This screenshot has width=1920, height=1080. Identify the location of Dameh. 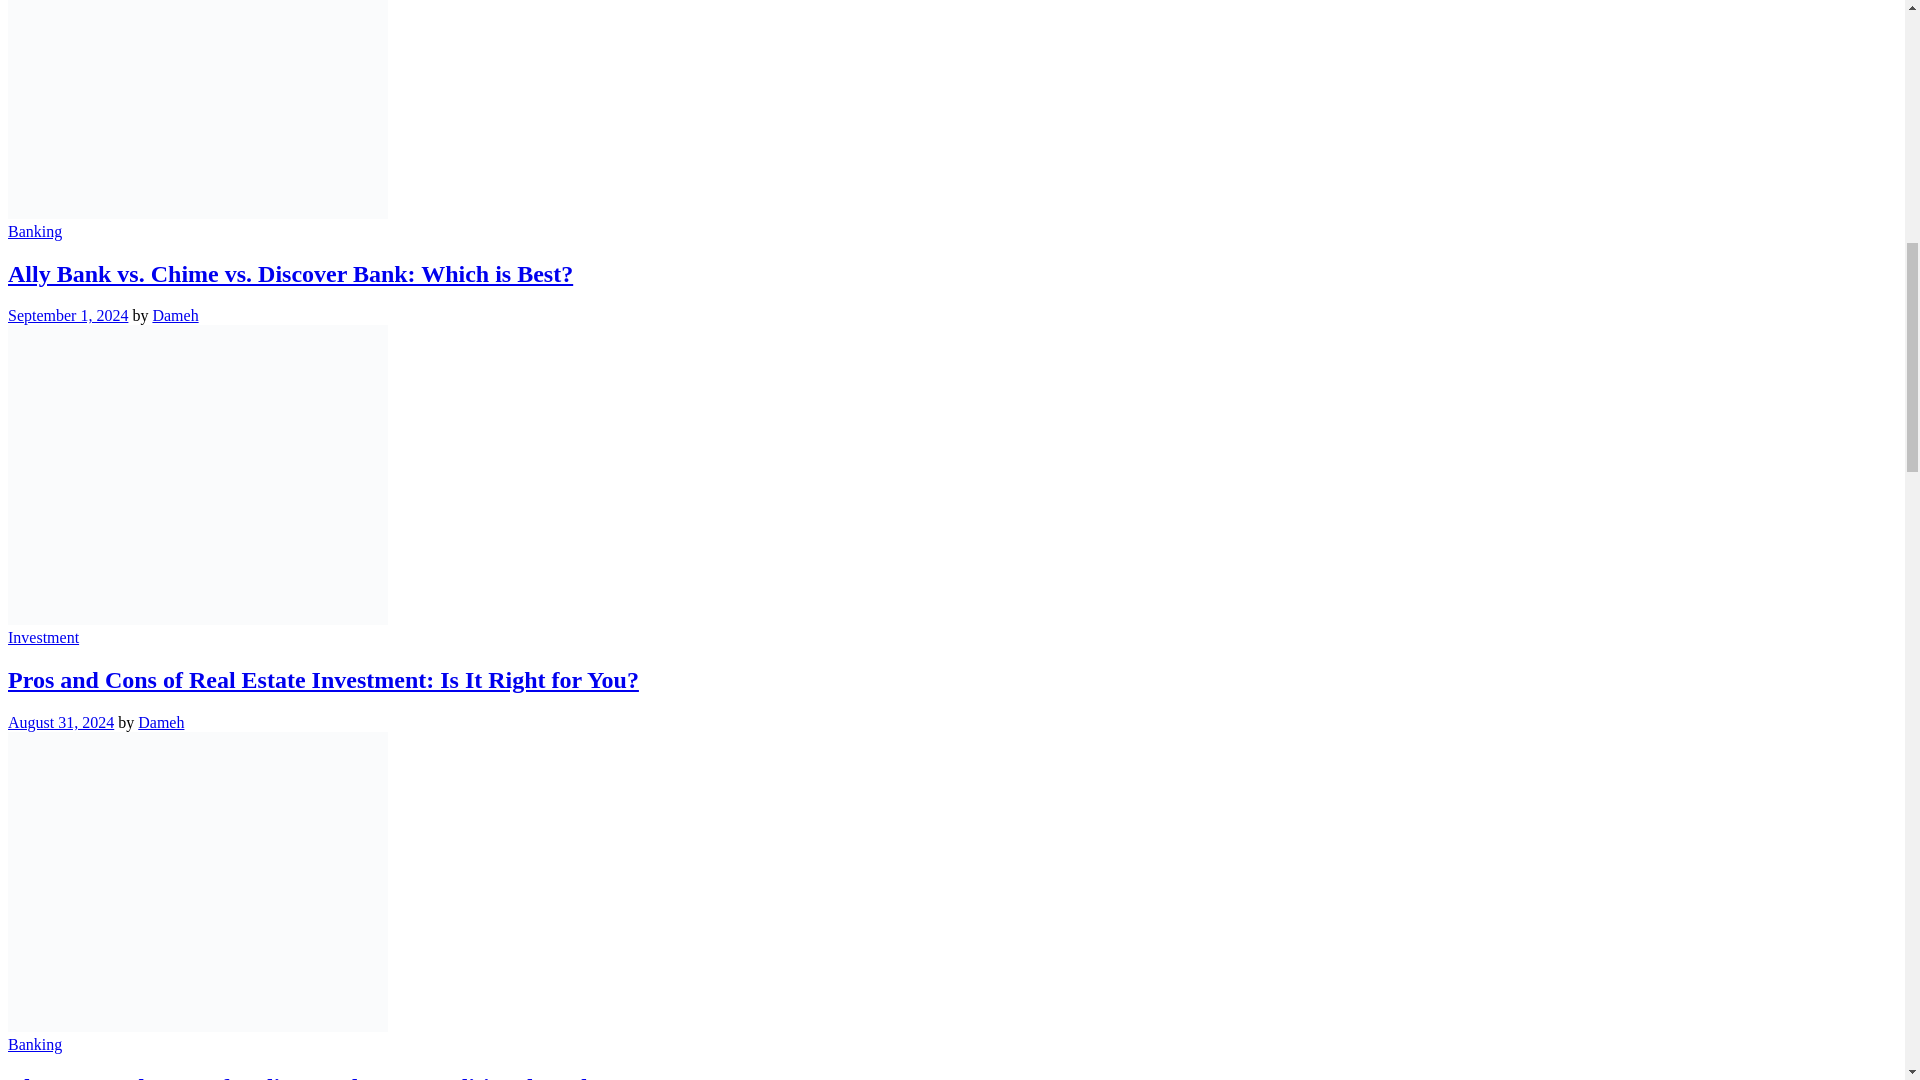
(161, 722).